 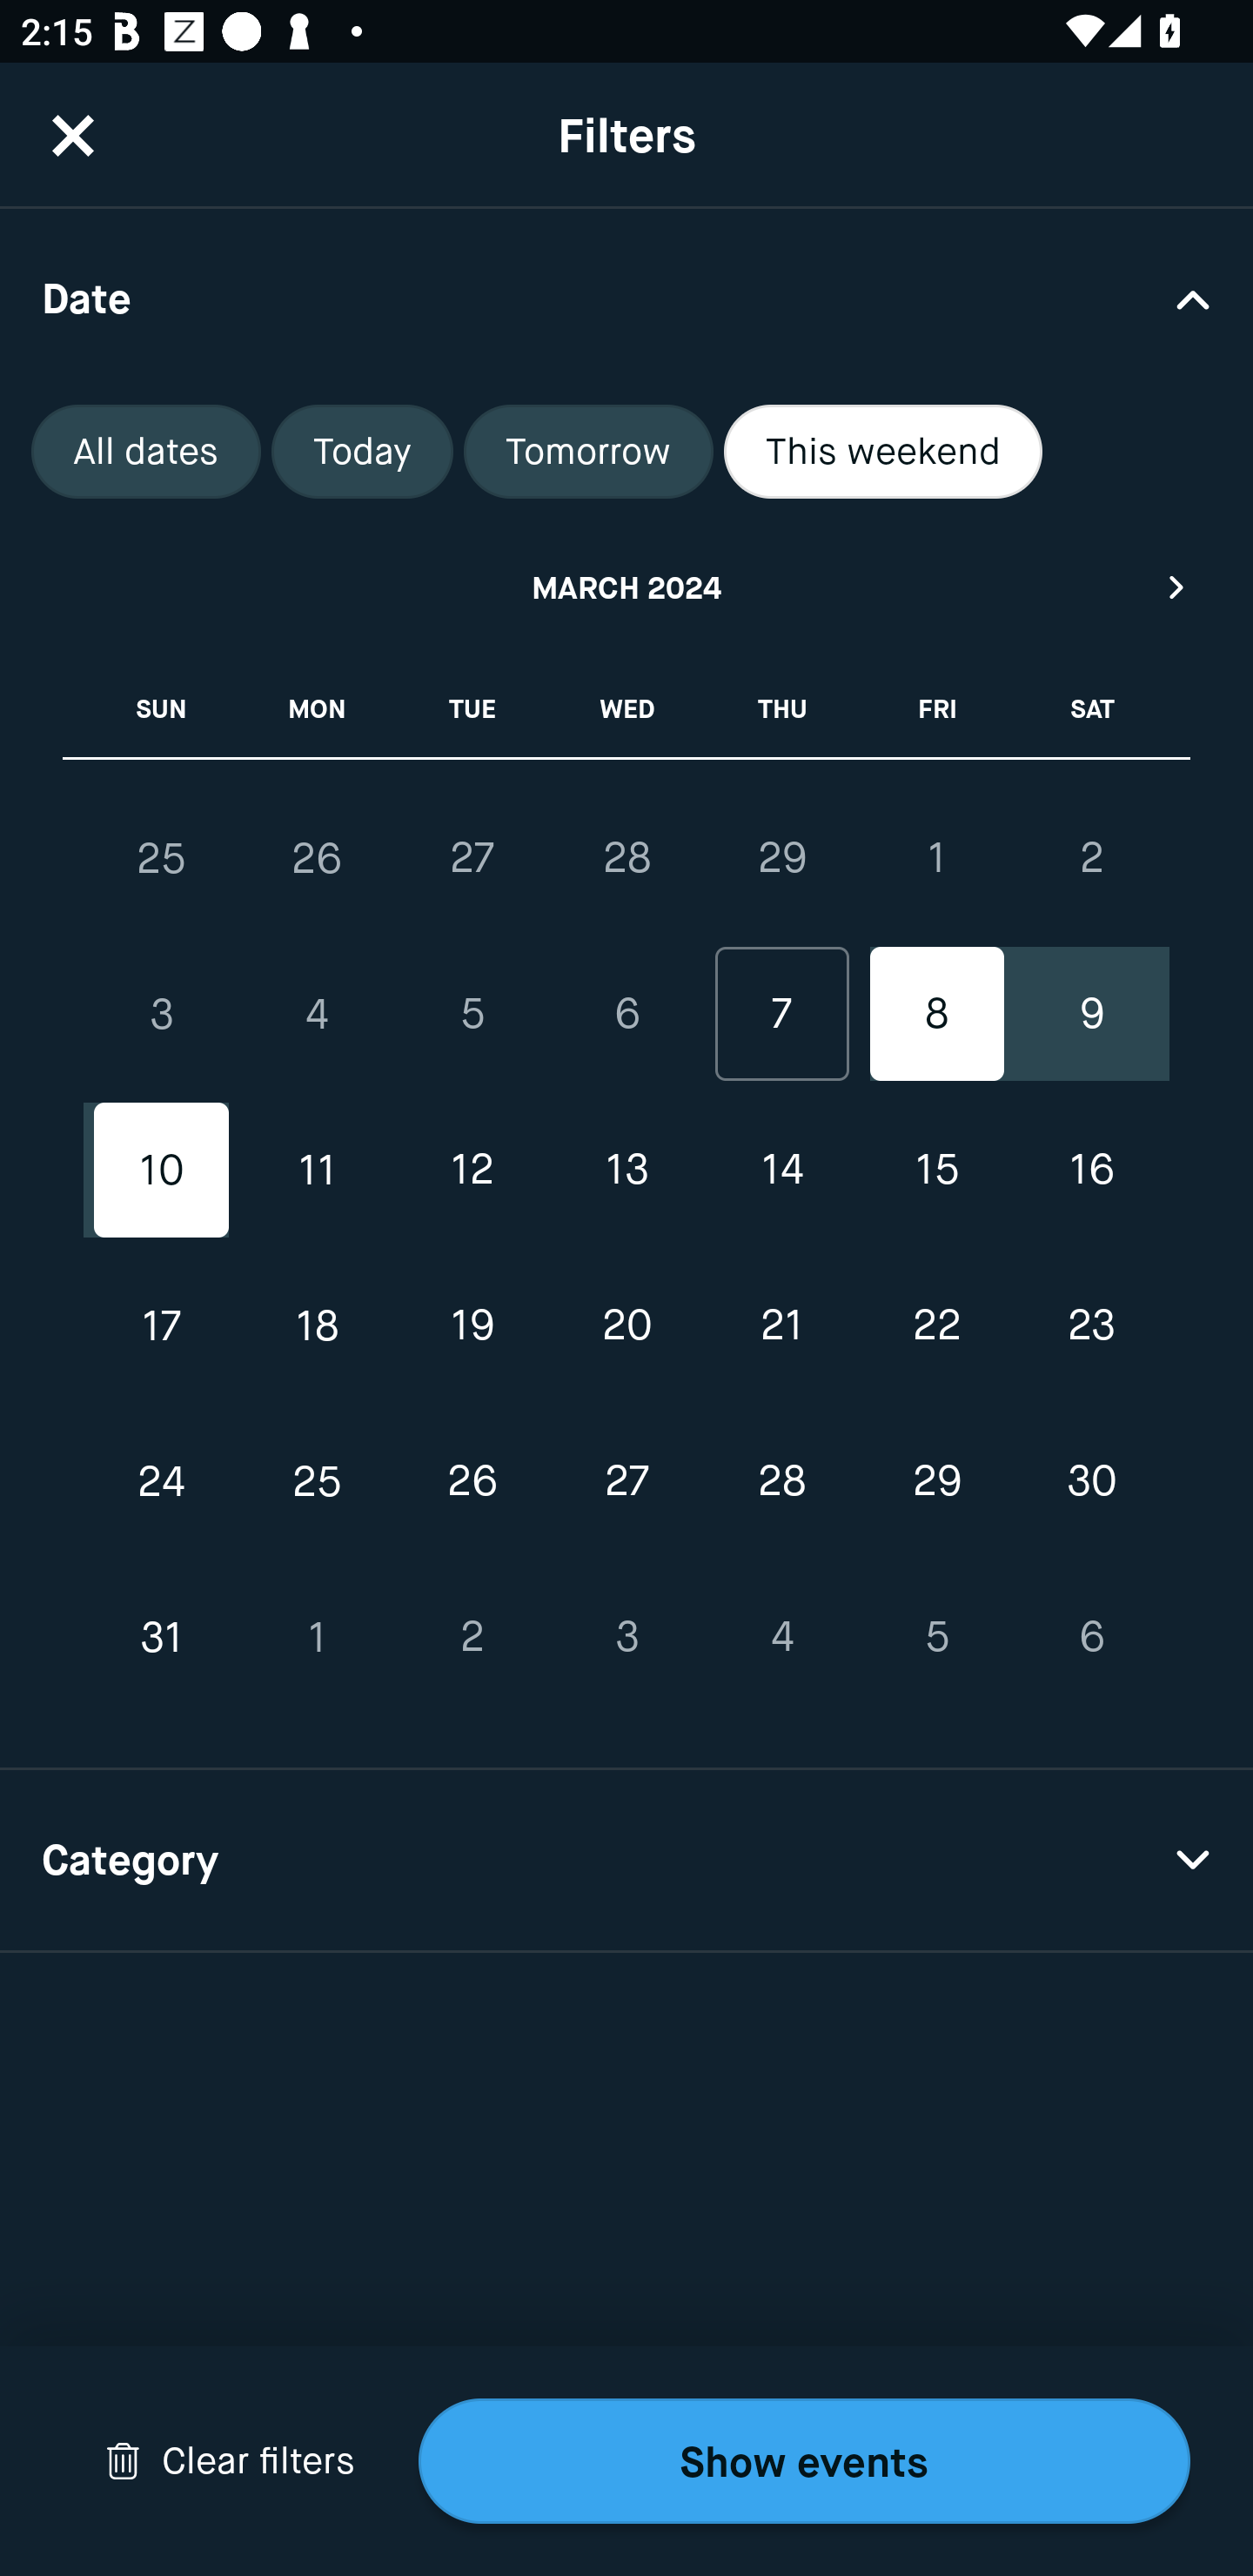 I want to click on Show events, so click(x=804, y=2461).